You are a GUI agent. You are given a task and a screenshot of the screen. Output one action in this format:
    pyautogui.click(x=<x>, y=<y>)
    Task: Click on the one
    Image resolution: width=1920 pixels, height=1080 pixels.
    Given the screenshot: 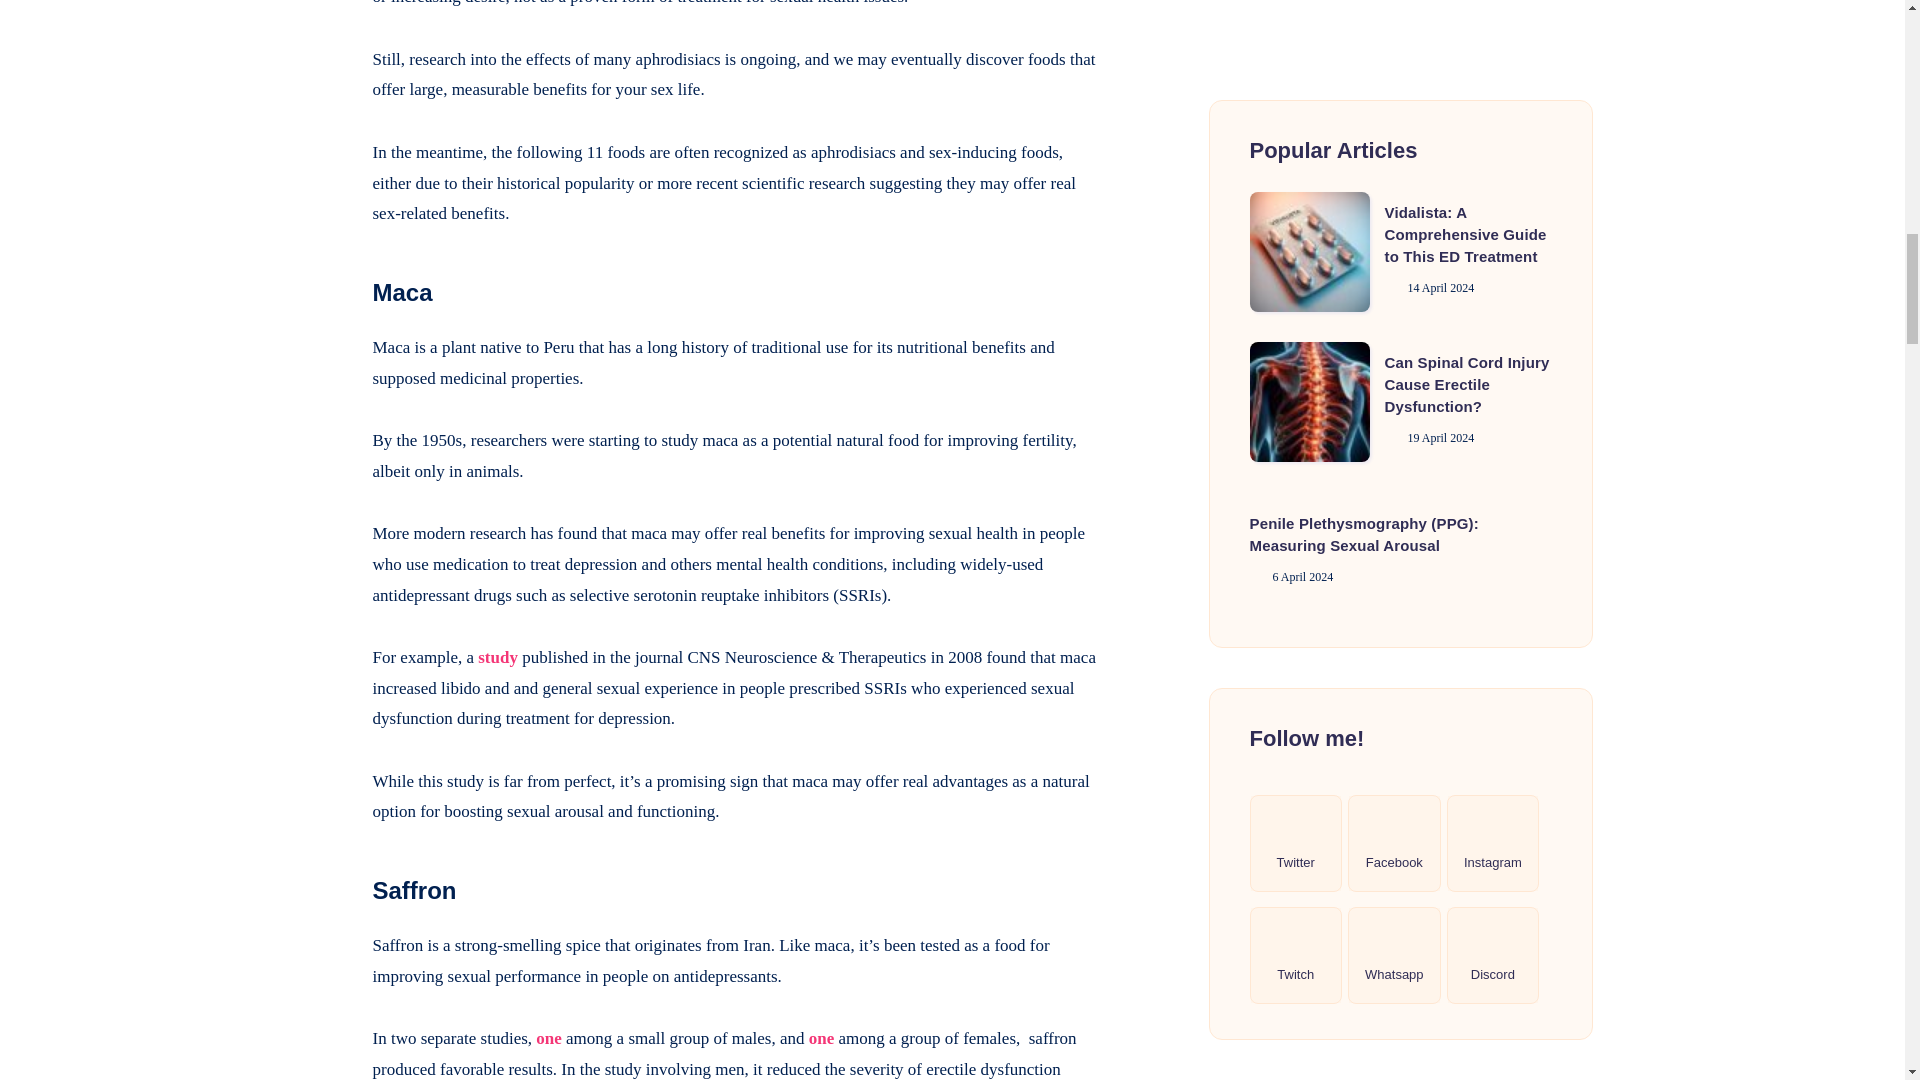 What is the action you would take?
    pyautogui.click(x=822, y=1038)
    